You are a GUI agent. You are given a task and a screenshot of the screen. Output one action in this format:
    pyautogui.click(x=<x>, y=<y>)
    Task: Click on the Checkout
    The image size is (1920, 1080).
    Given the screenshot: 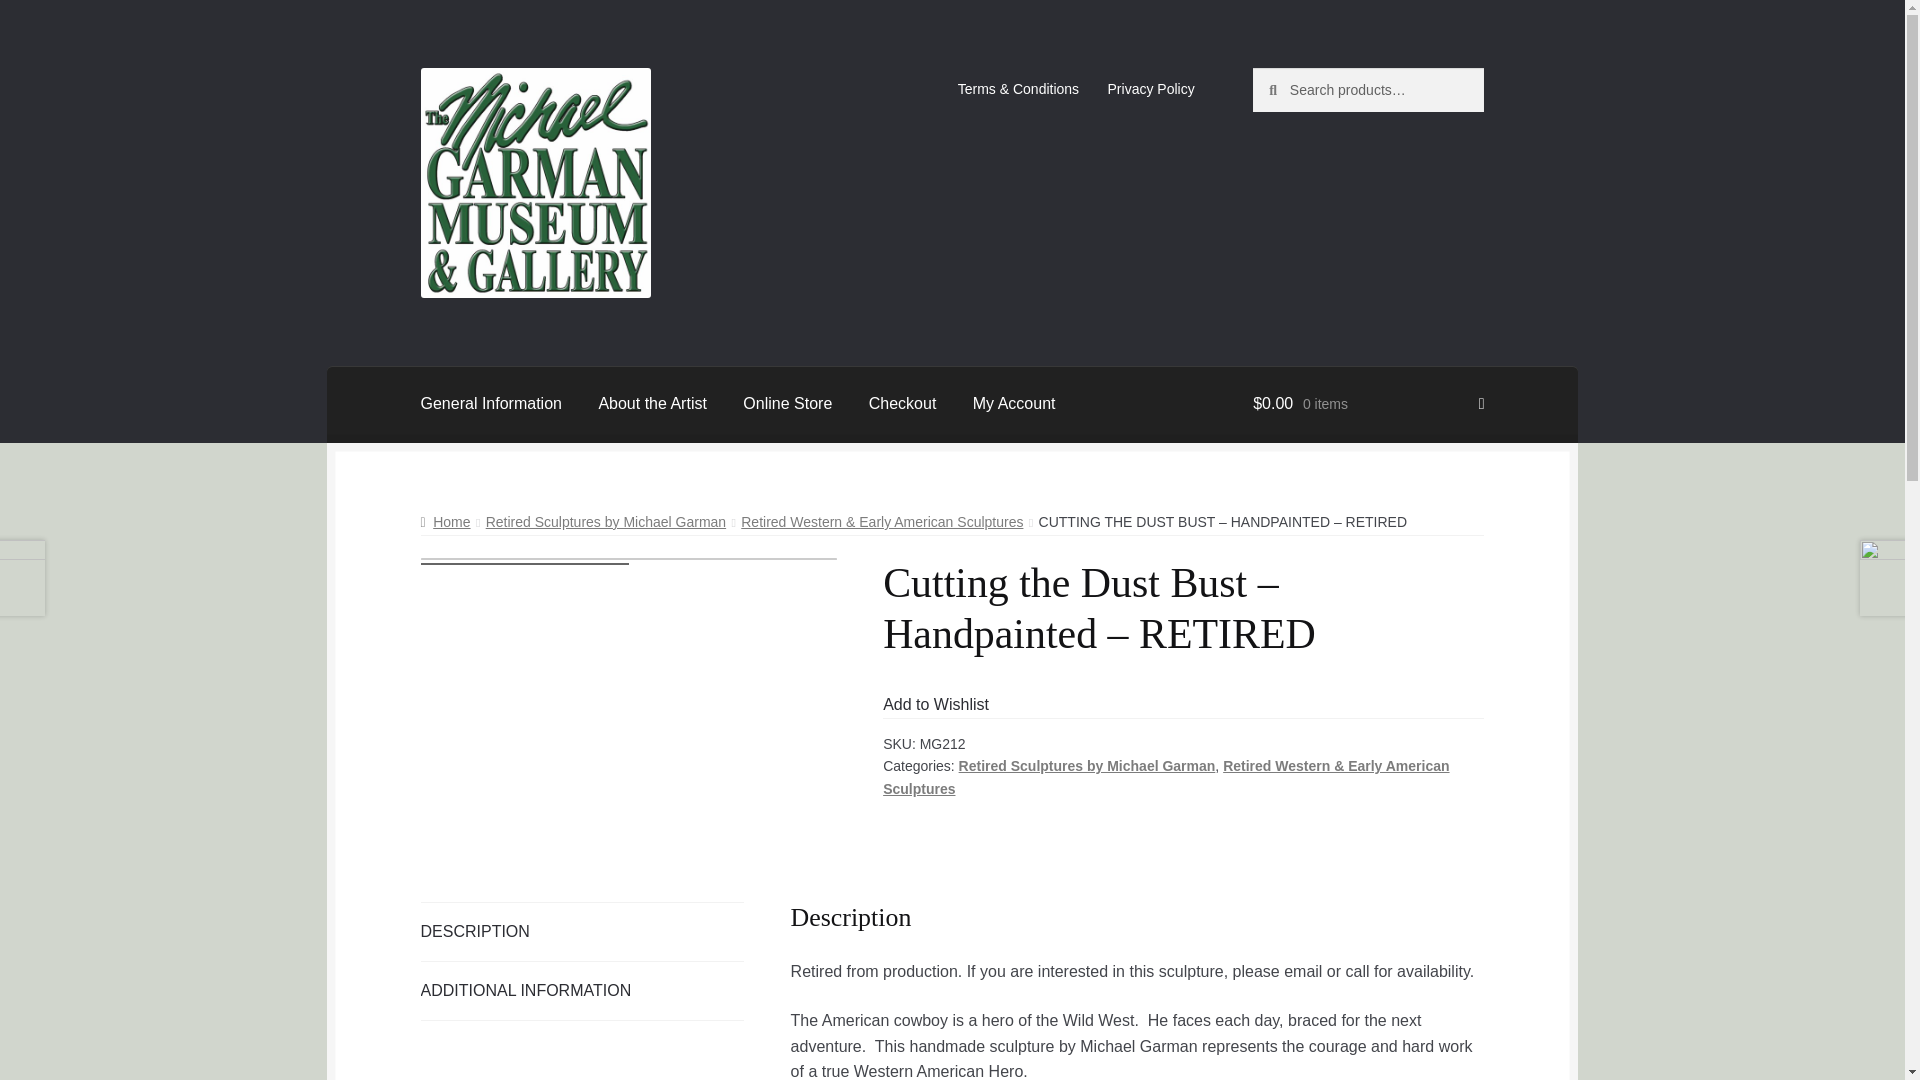 What is the action you would take?
    pyautogui.click(x=902, y=404)
    